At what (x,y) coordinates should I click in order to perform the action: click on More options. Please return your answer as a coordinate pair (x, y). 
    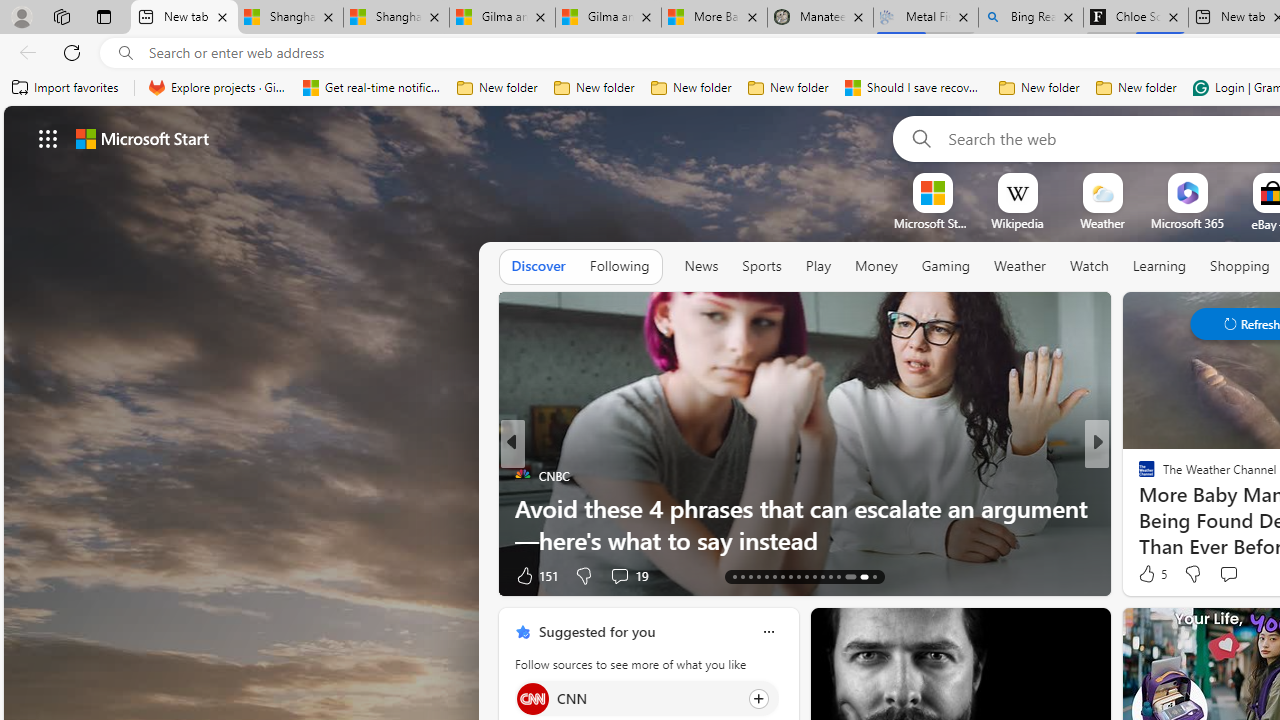
    Looking at the image, I should click on (768, 631).